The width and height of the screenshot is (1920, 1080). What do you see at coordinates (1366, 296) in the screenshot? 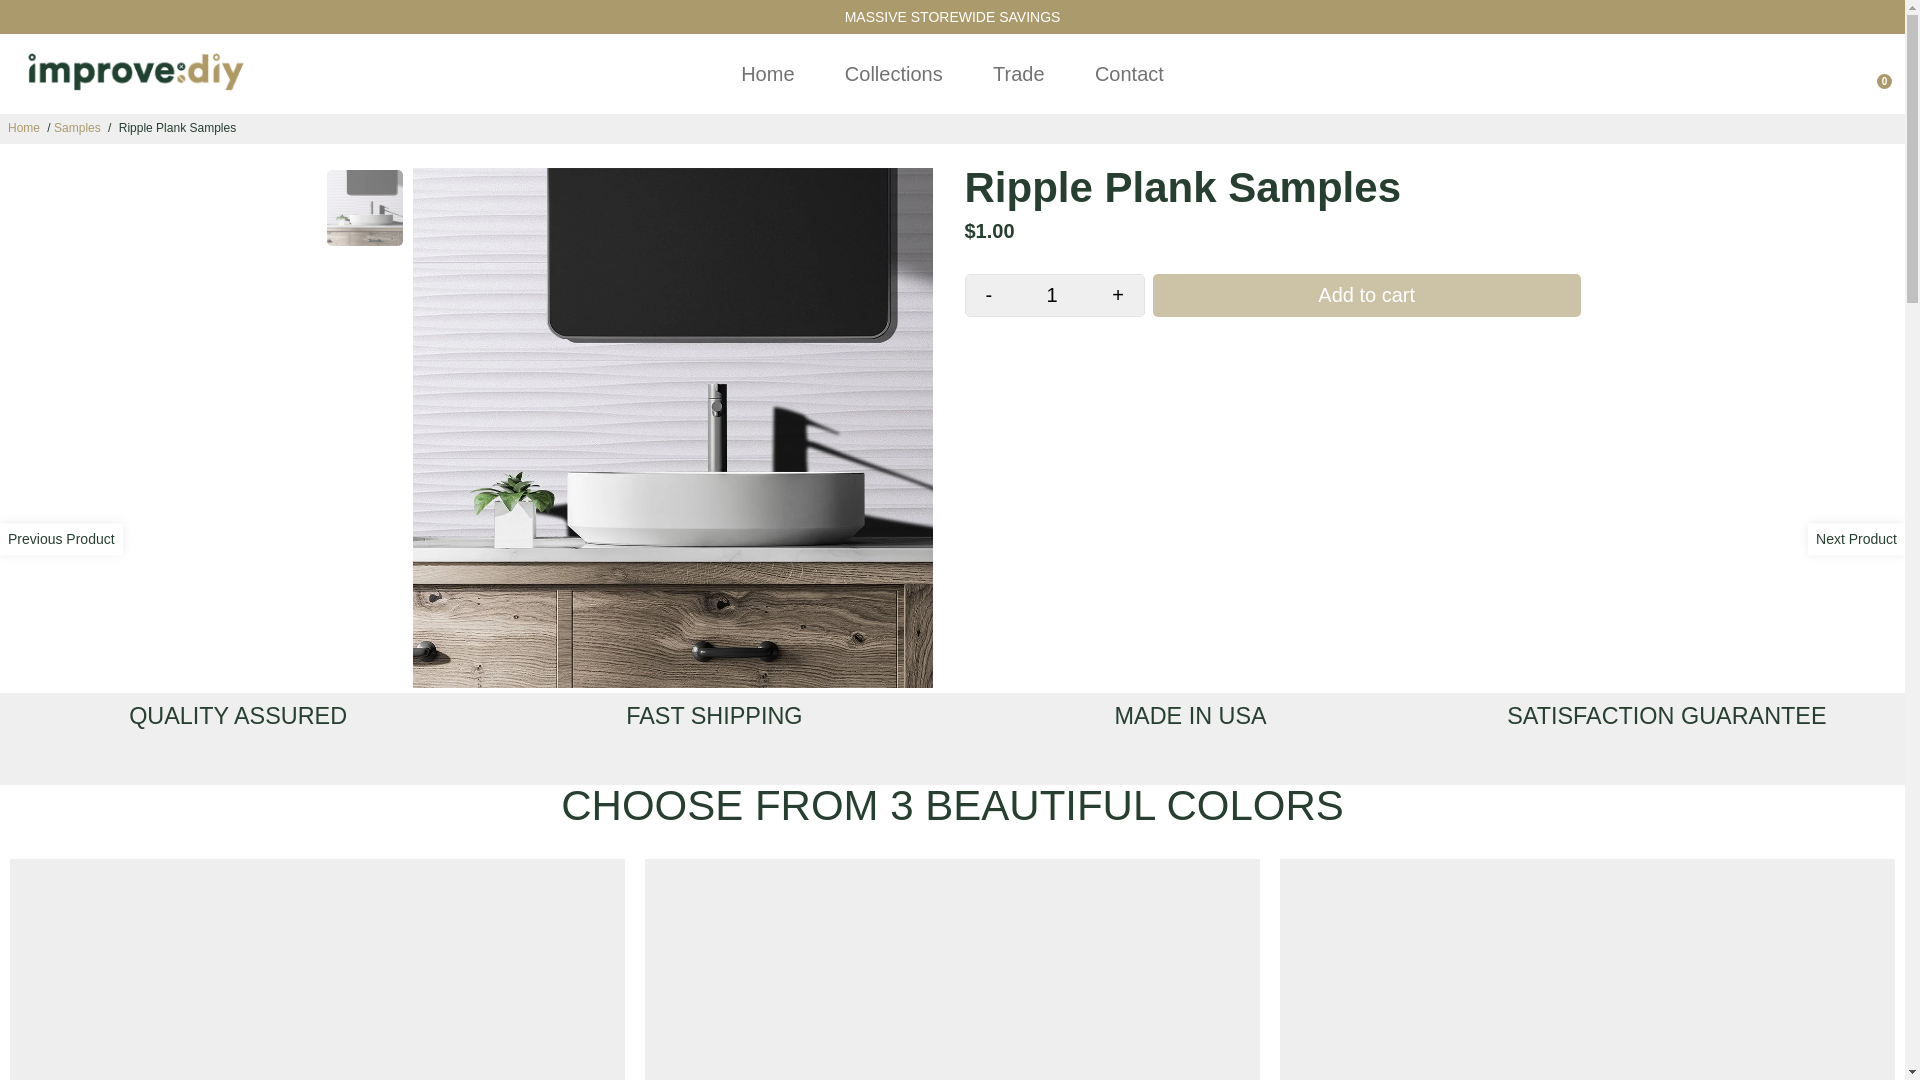
I see `Add to cart` at bounding box center [1366, 296].